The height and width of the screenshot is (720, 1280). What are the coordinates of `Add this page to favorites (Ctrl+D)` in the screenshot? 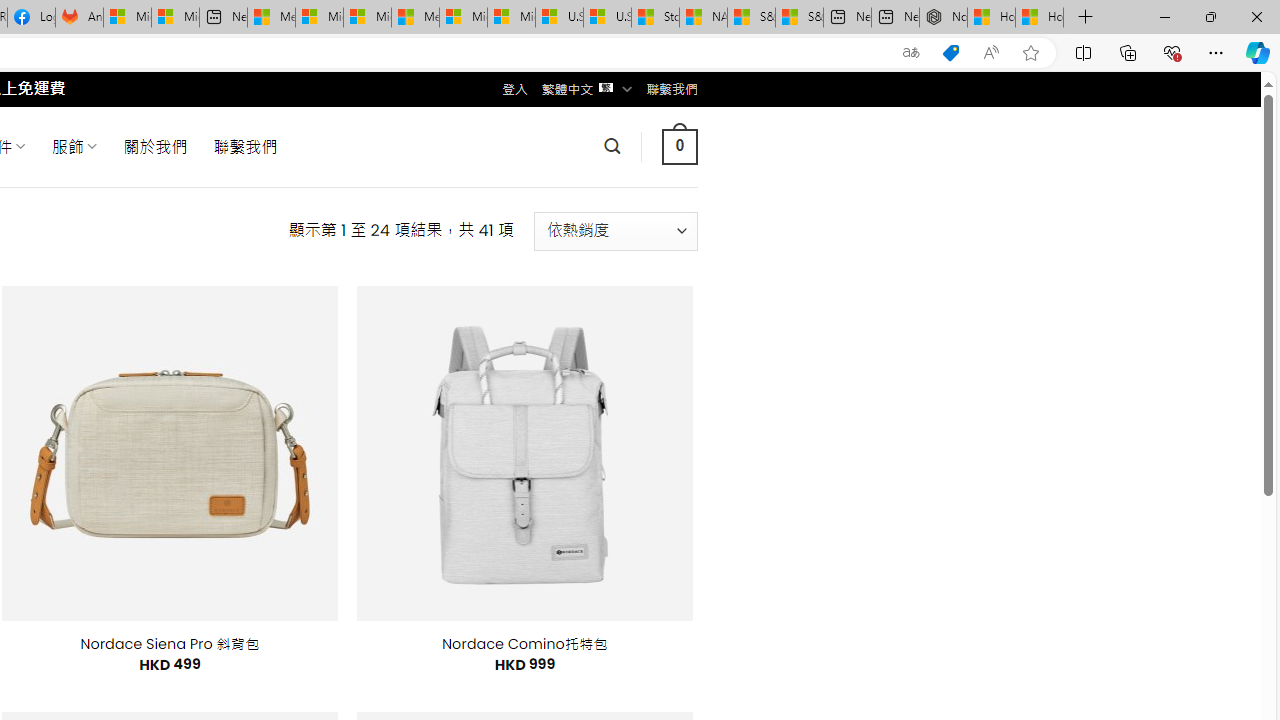 It's located at (1030, 53).